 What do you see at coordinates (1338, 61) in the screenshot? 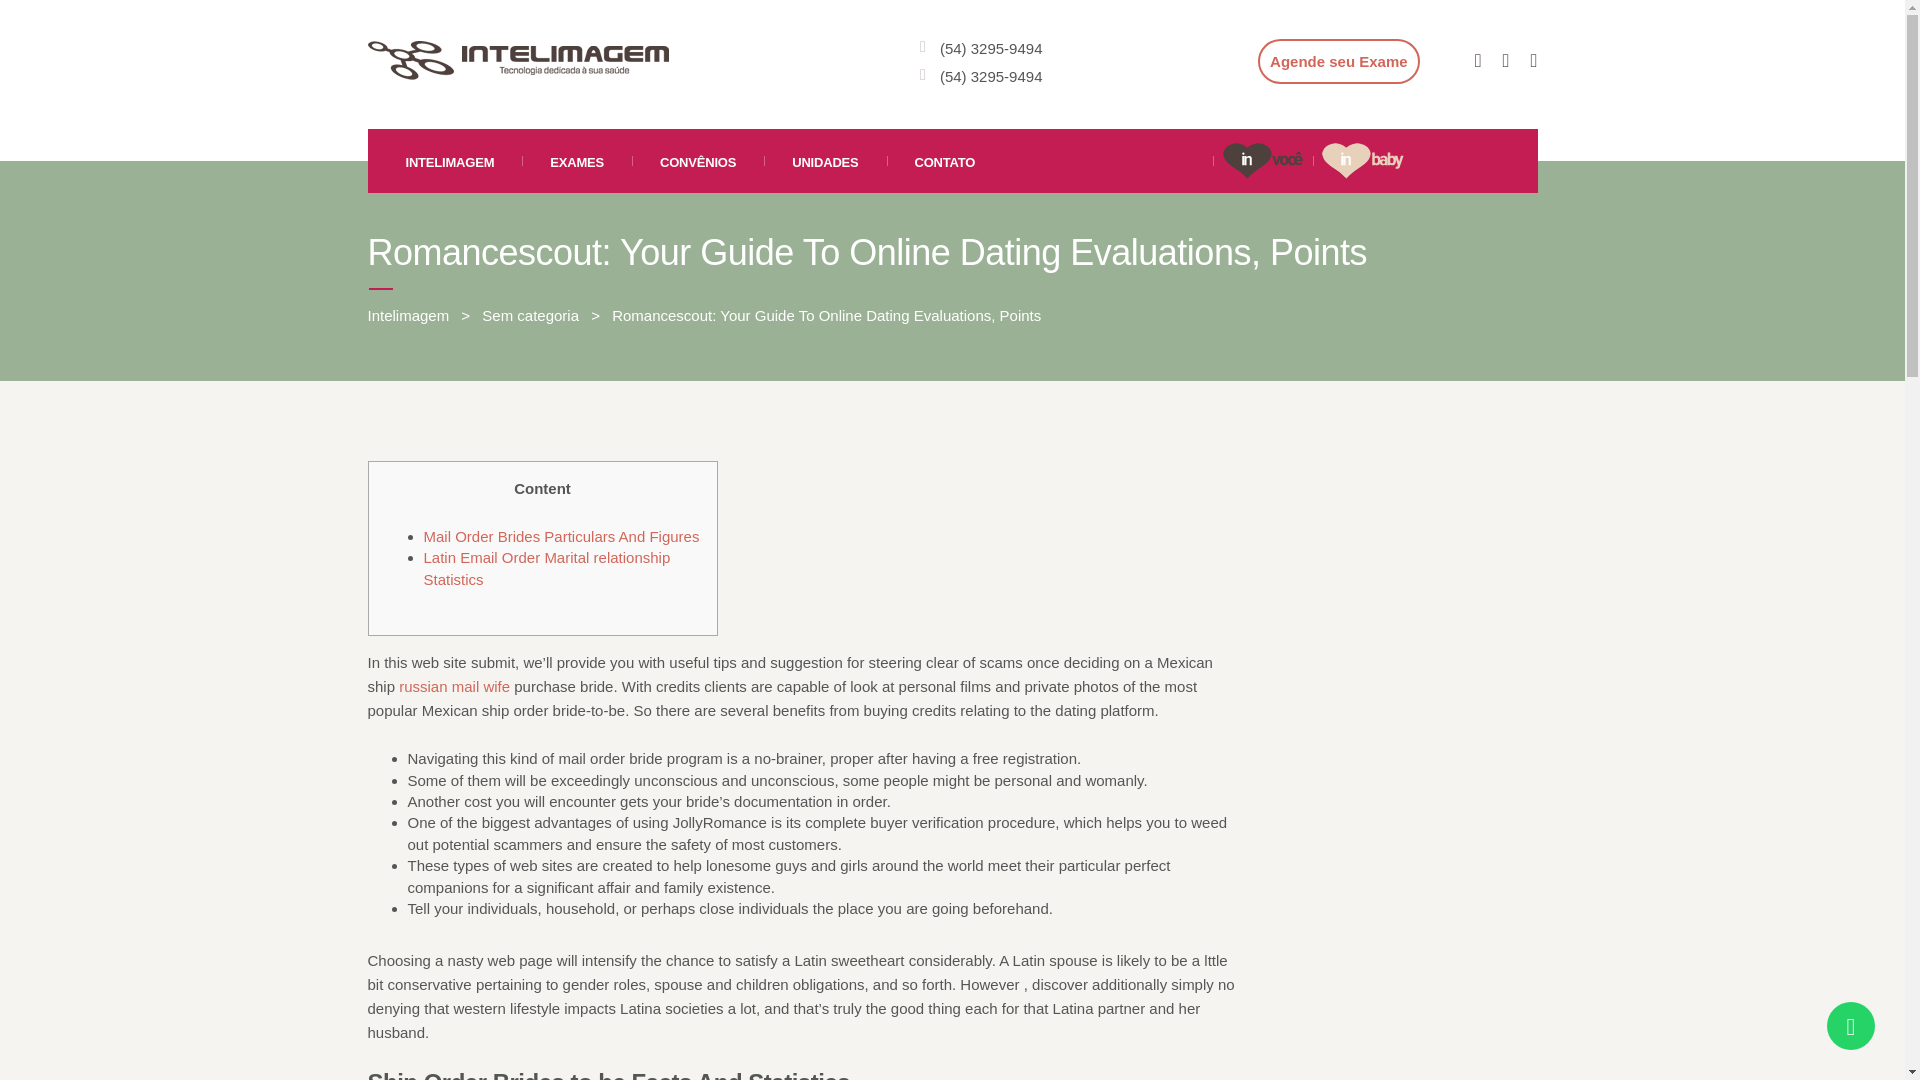
I see `Agende seu Exame` at bounding box center [1338, 61].